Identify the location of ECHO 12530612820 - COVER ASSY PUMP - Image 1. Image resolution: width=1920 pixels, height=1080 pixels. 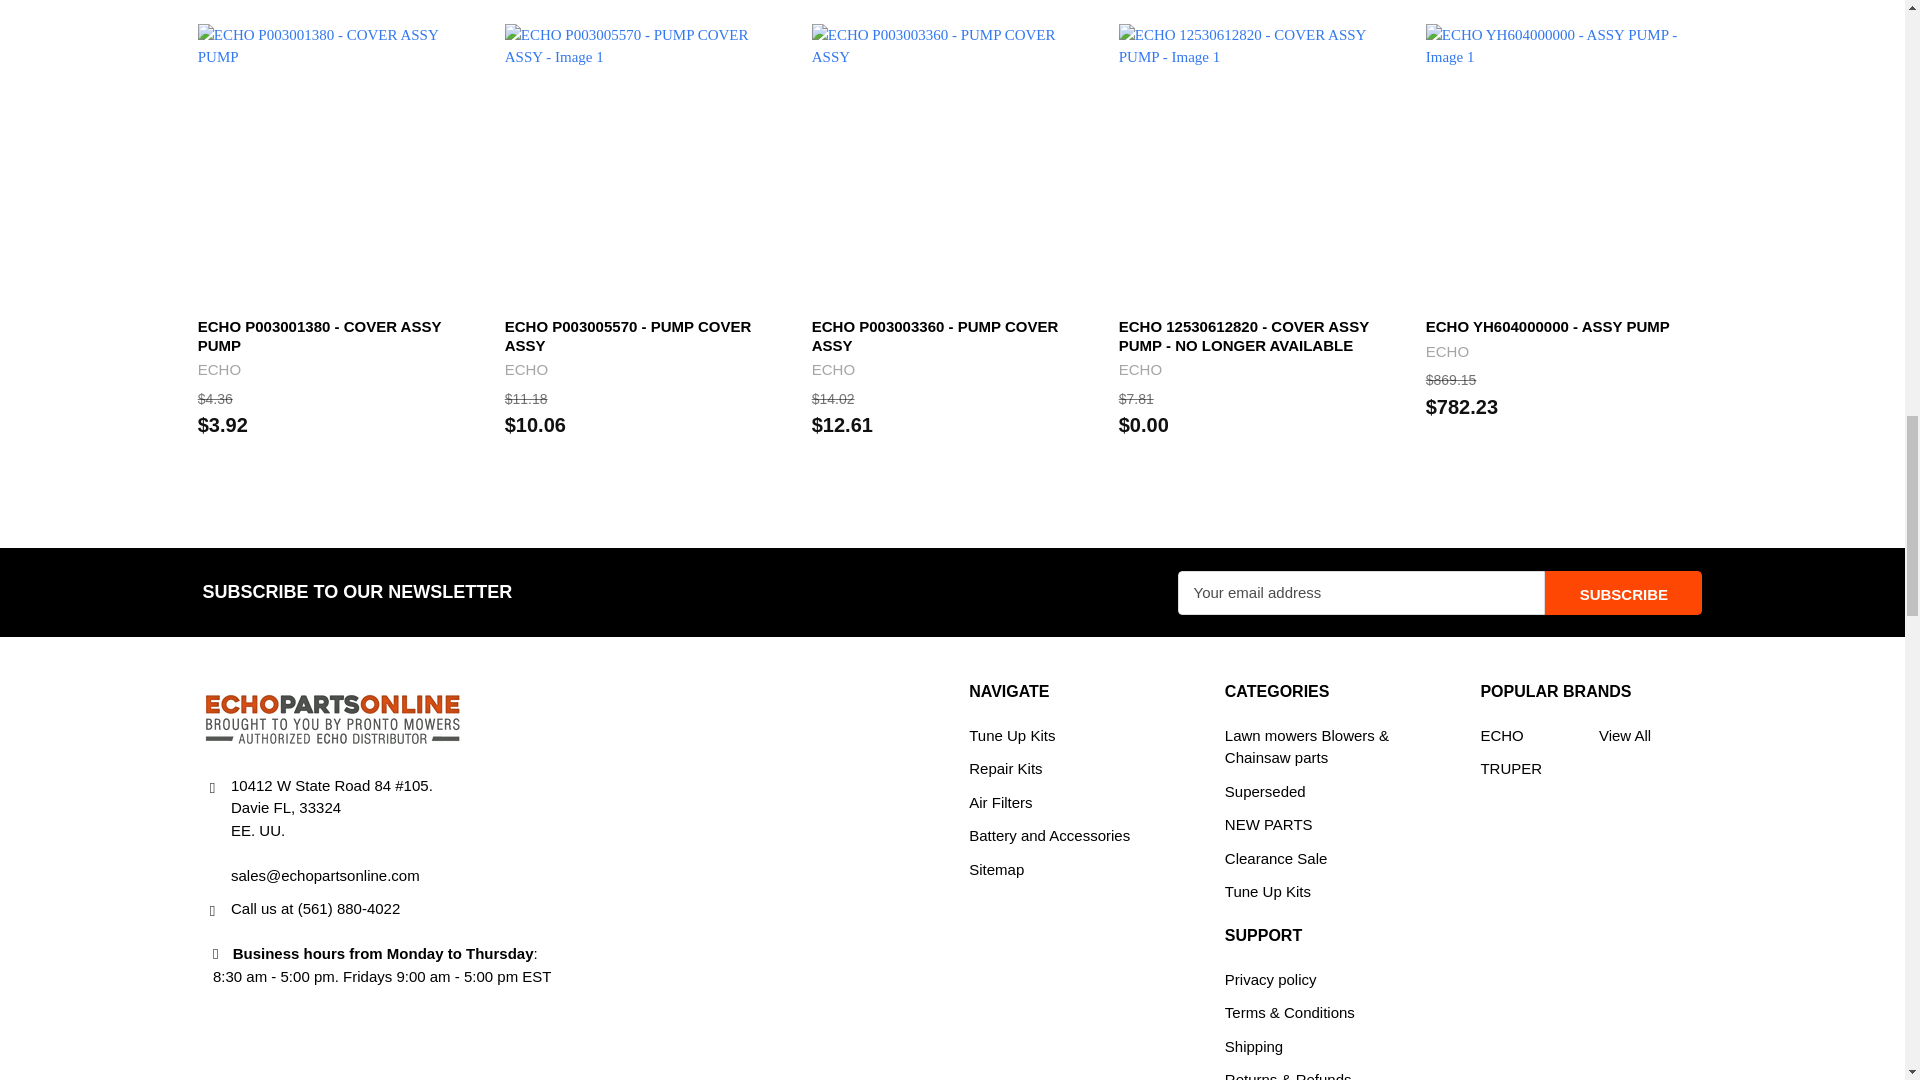
(1260, 164).